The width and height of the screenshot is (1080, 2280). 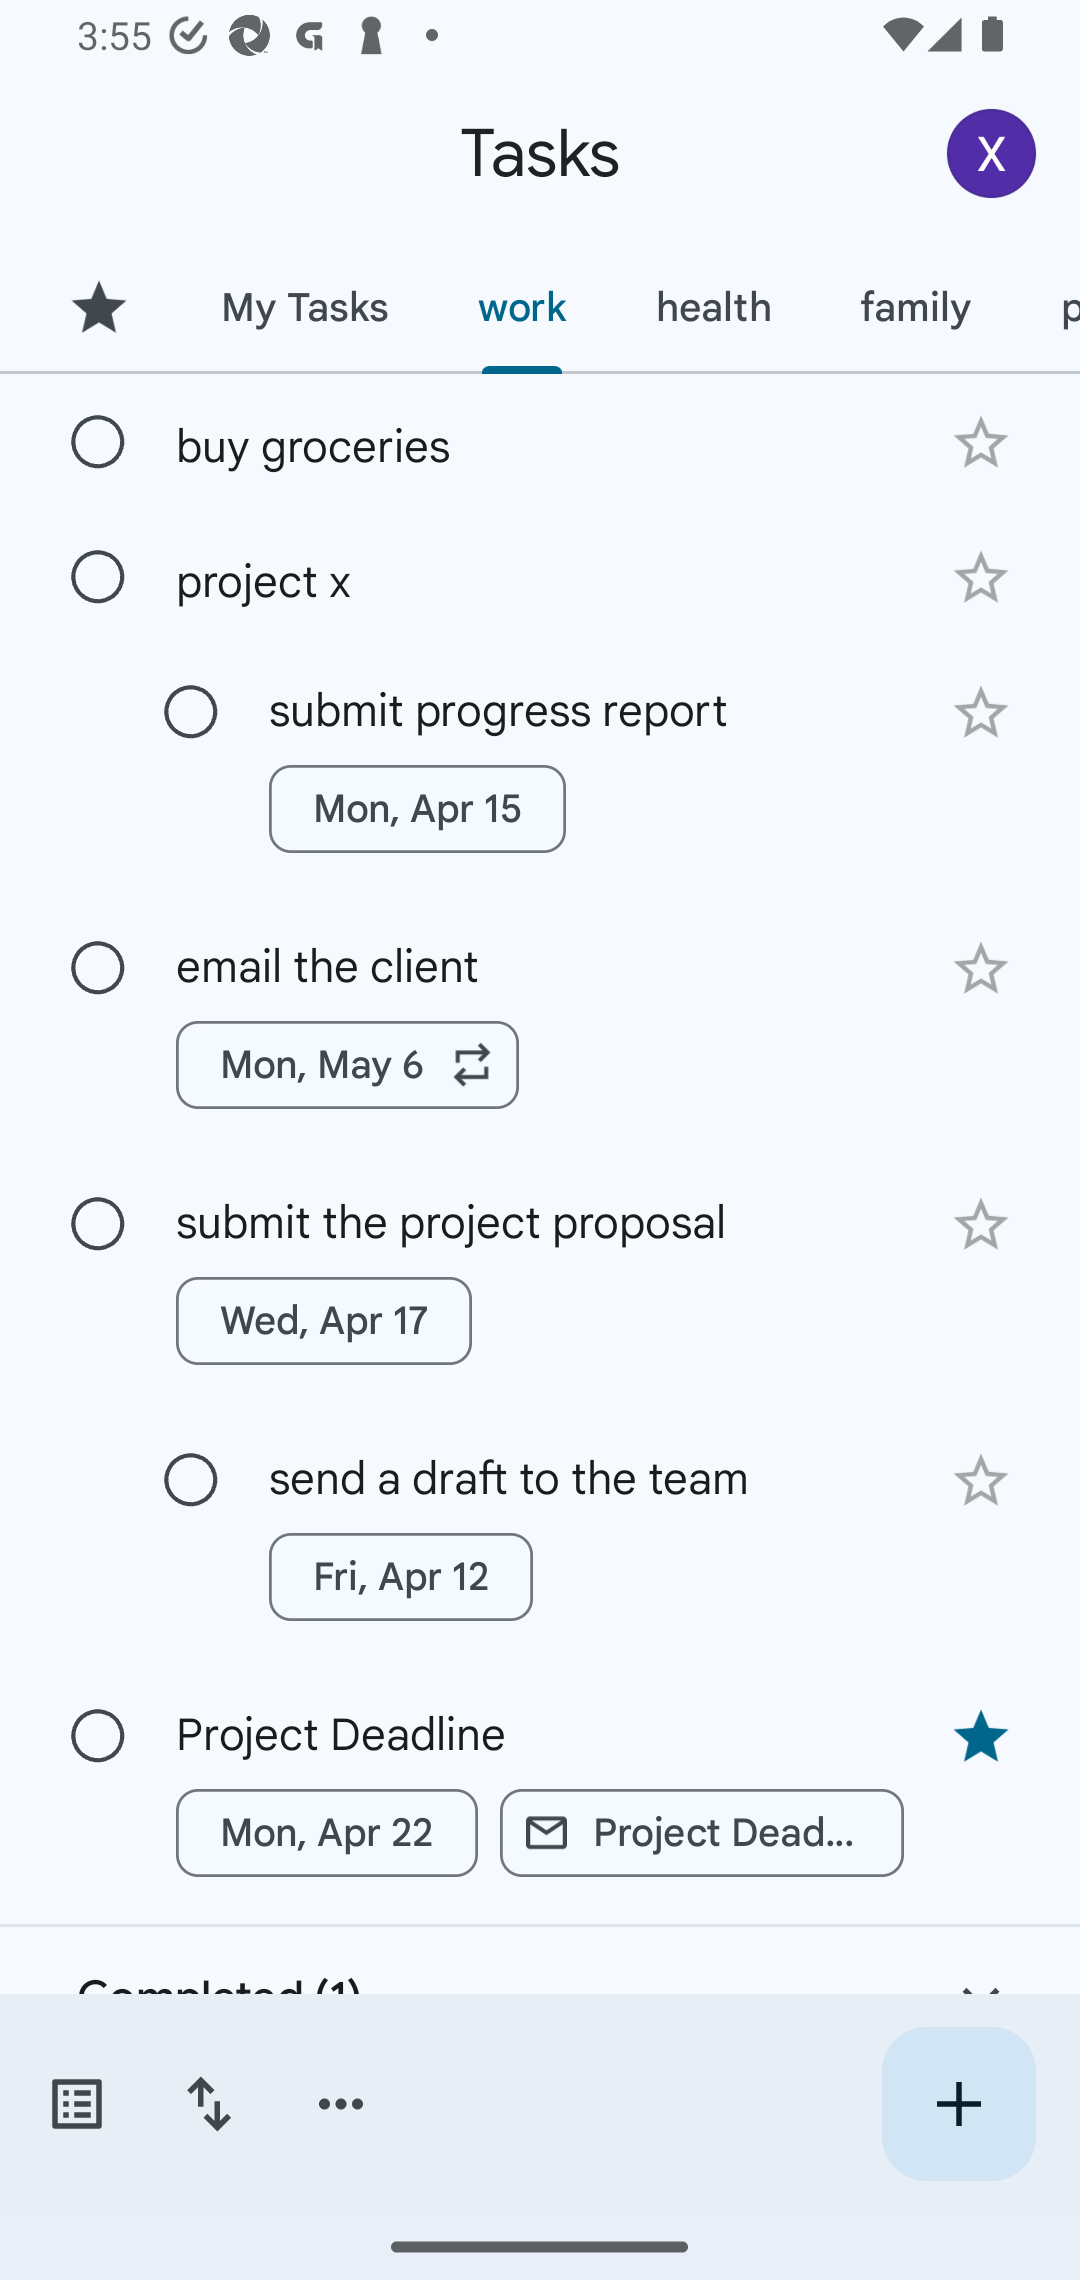 I want to click on family, so click(x=916, y=307).